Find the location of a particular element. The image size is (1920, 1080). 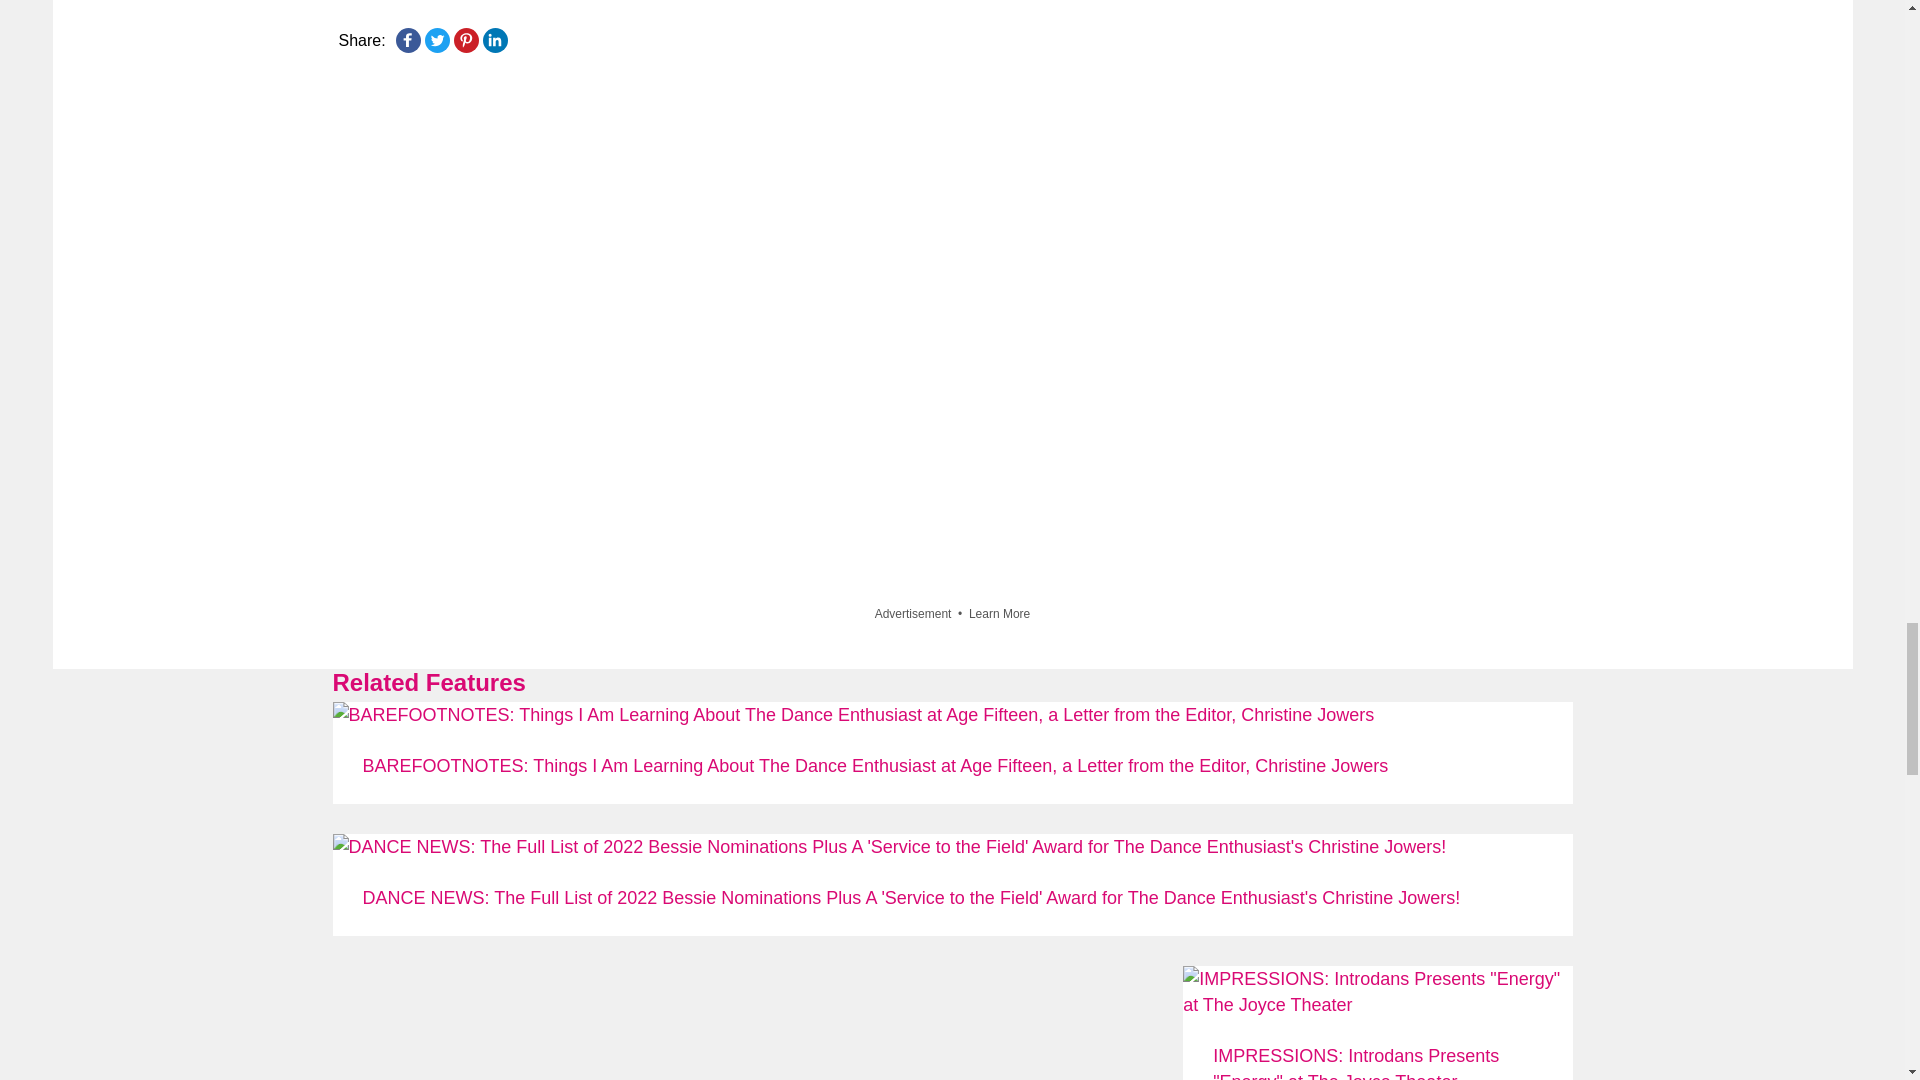

Pinterest is located at coordinates (466, 40).